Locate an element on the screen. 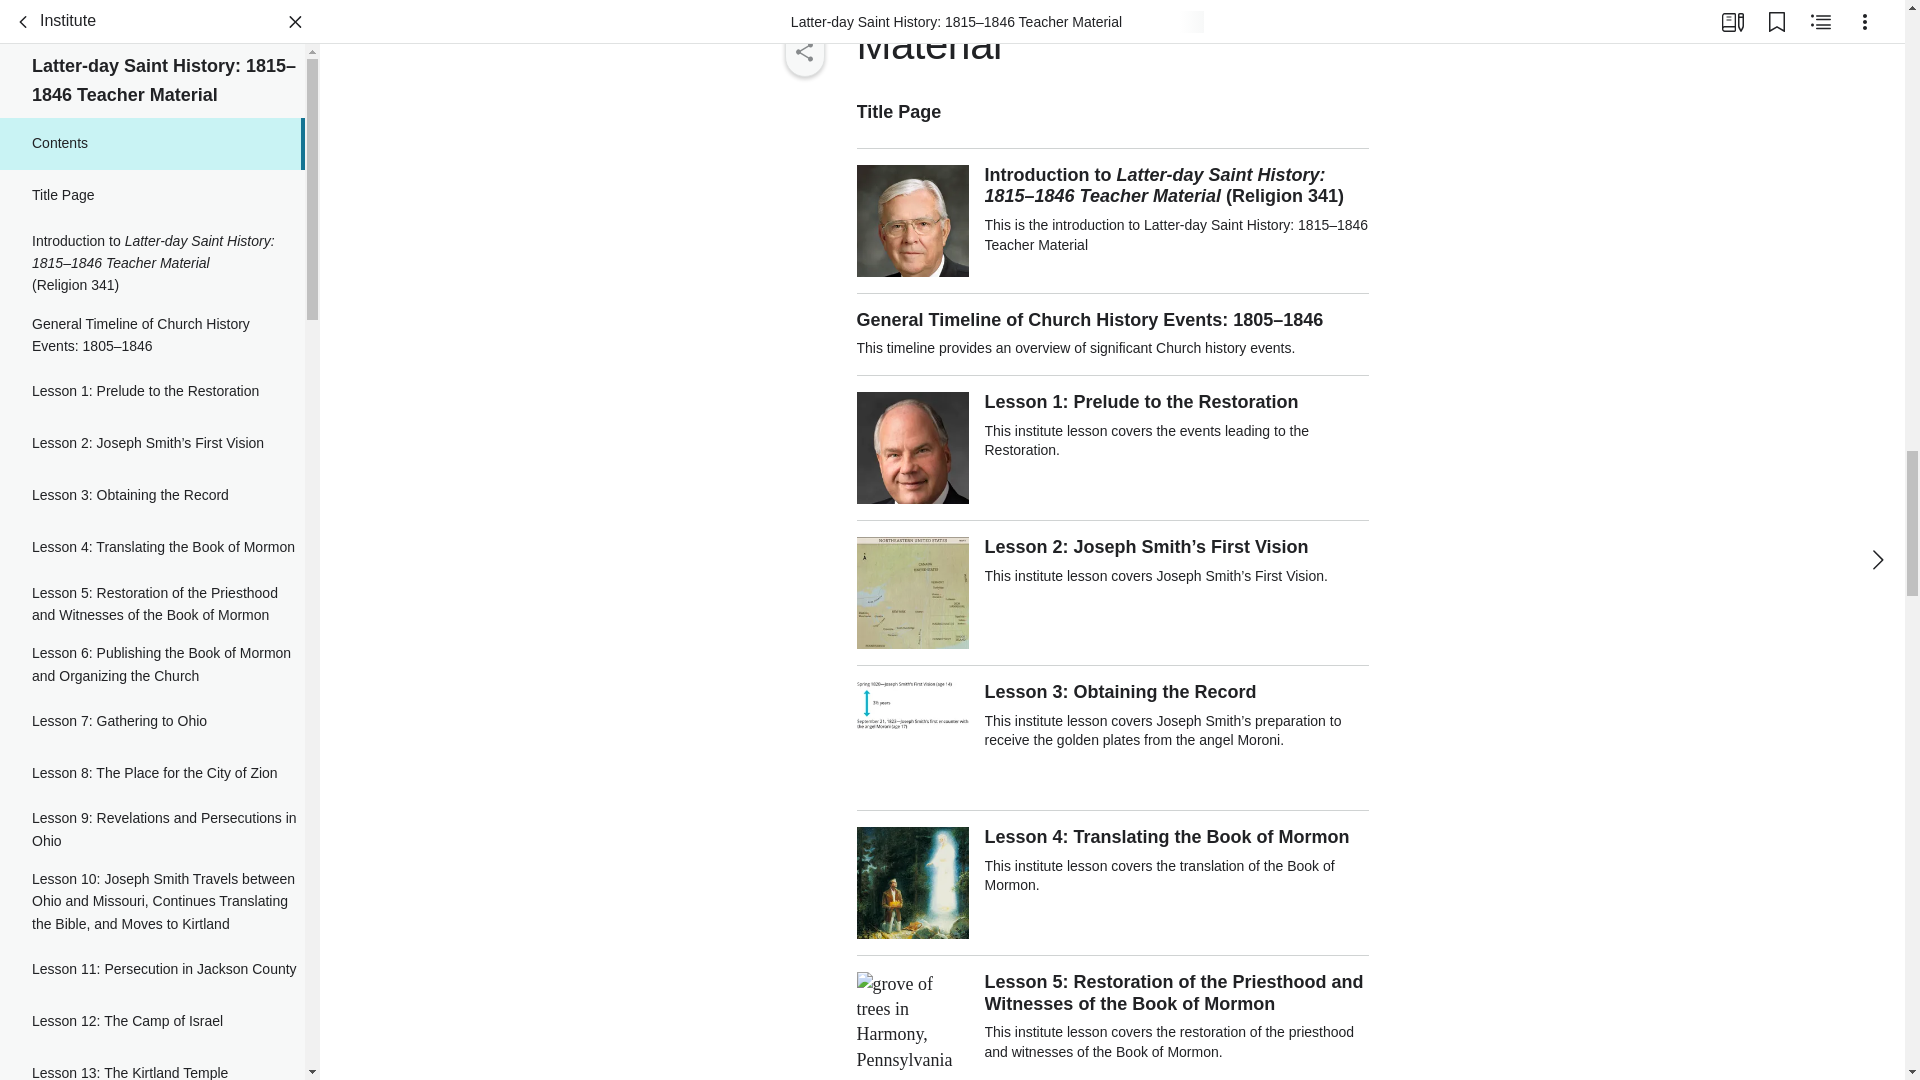 The height and width of the screenshot is (1080, 1920). Lesson 16: The Saints Gather in Northern Missouri is located at coordinates (152, 1047).